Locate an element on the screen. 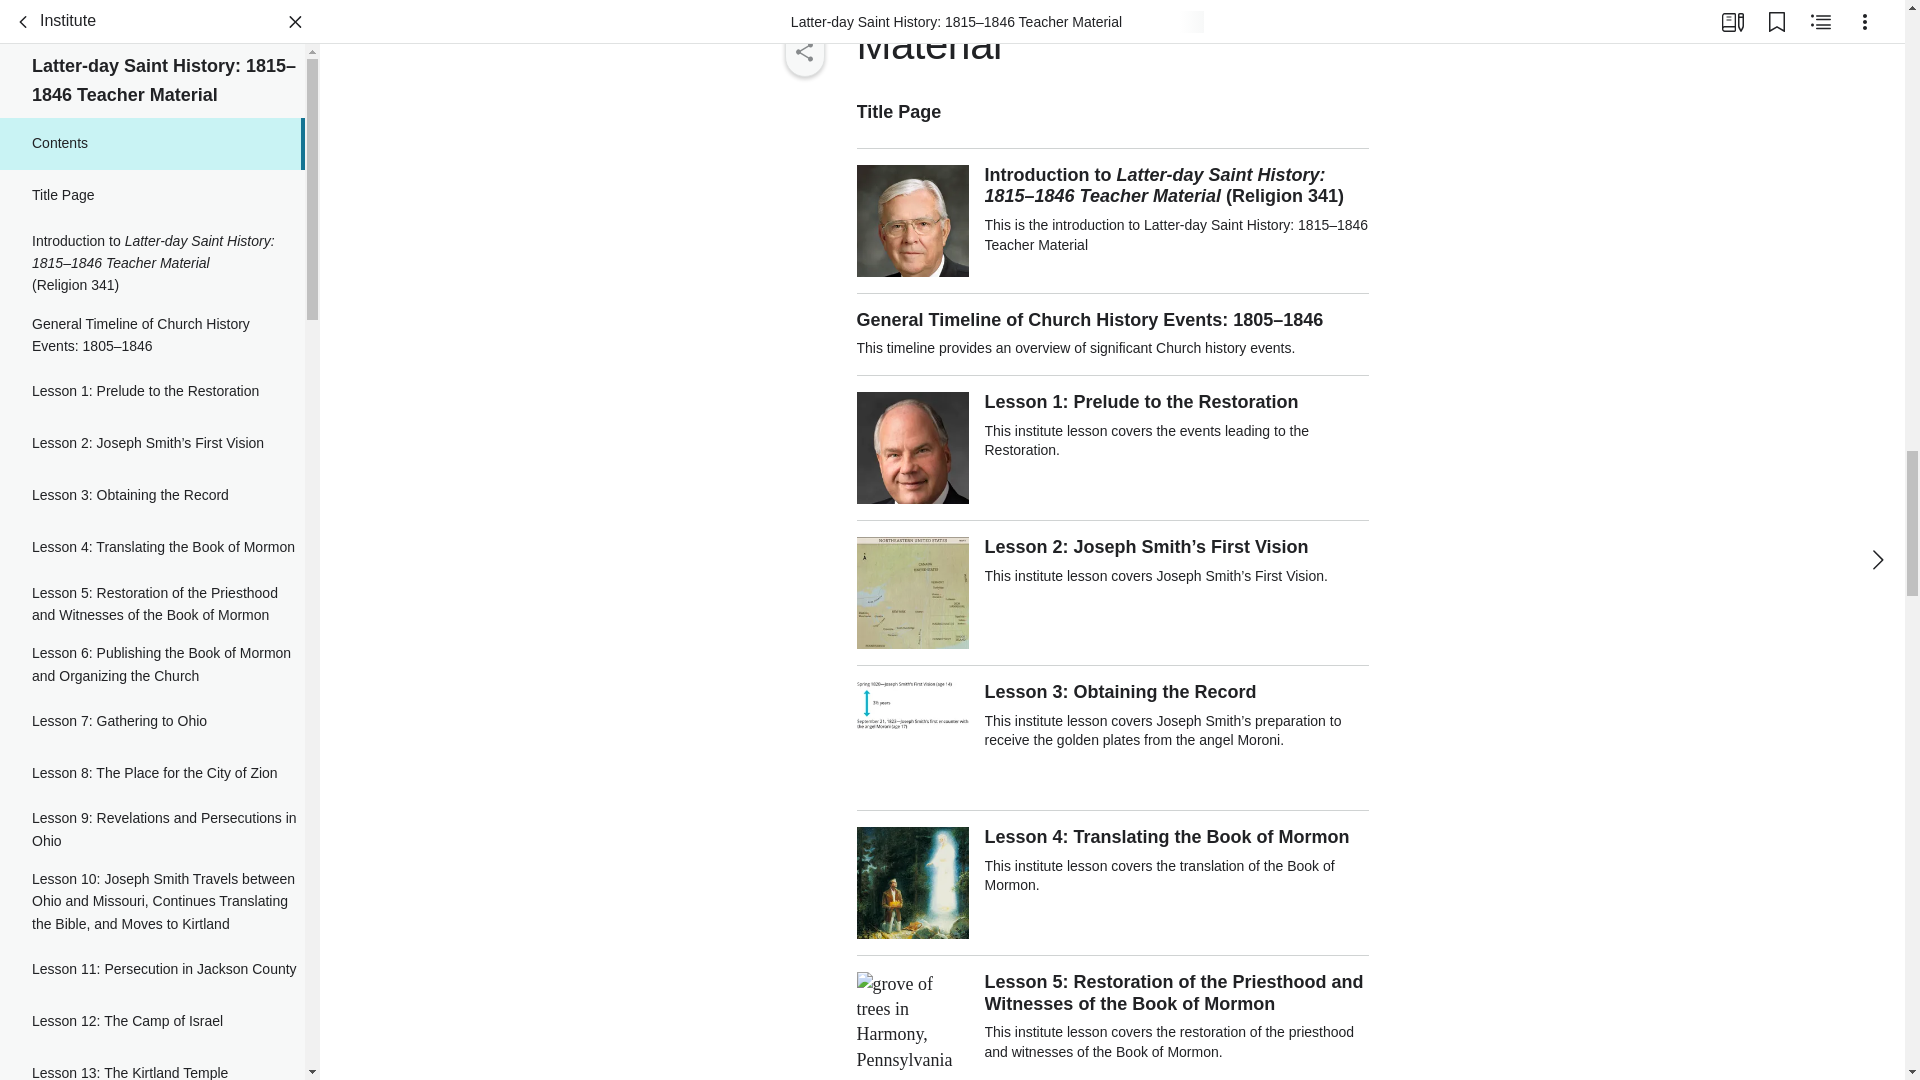 The height and width of the screenshot is (1080, 1920). Lesson 16: The Saints Gather in Northern Missouri is located at coordinates (152, 1047).